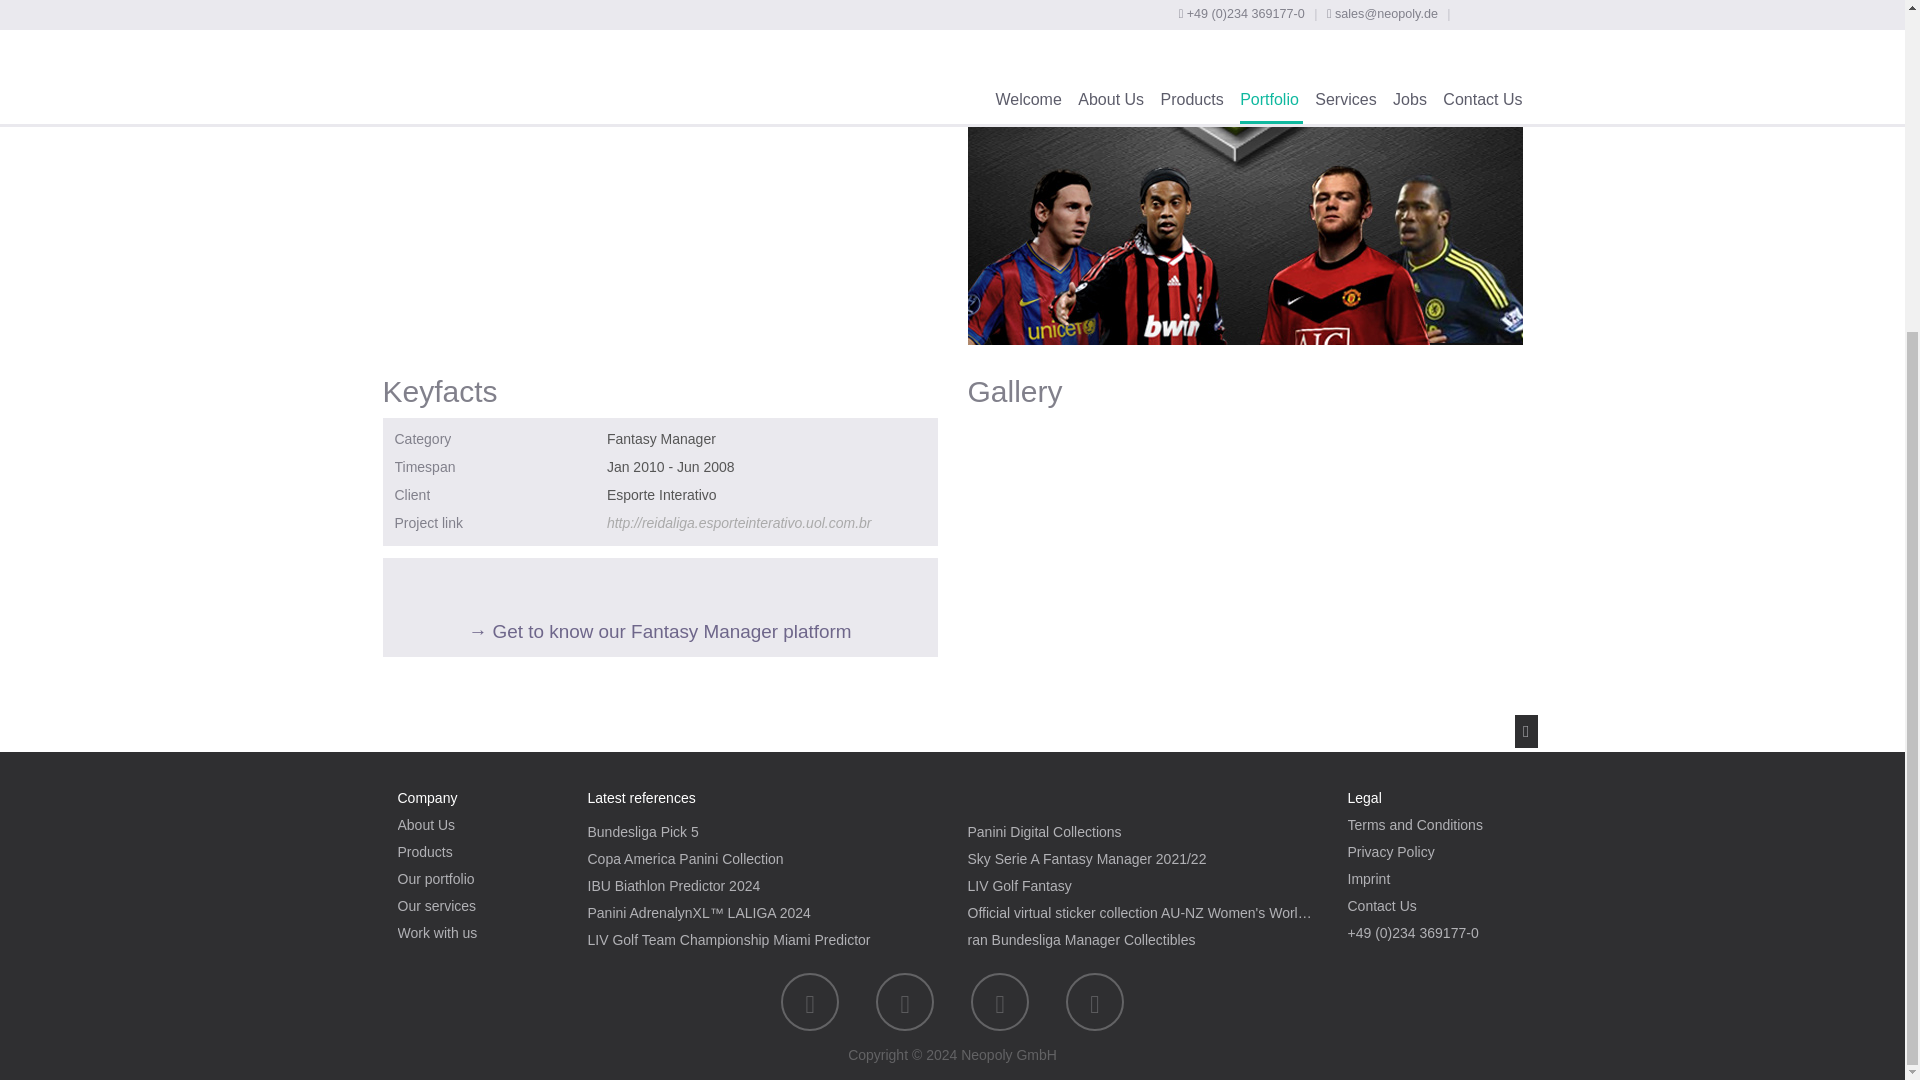  What do you see at coordinates (425, 851) in the screenshot?
I see `Products` at bounding box center [425, 851].